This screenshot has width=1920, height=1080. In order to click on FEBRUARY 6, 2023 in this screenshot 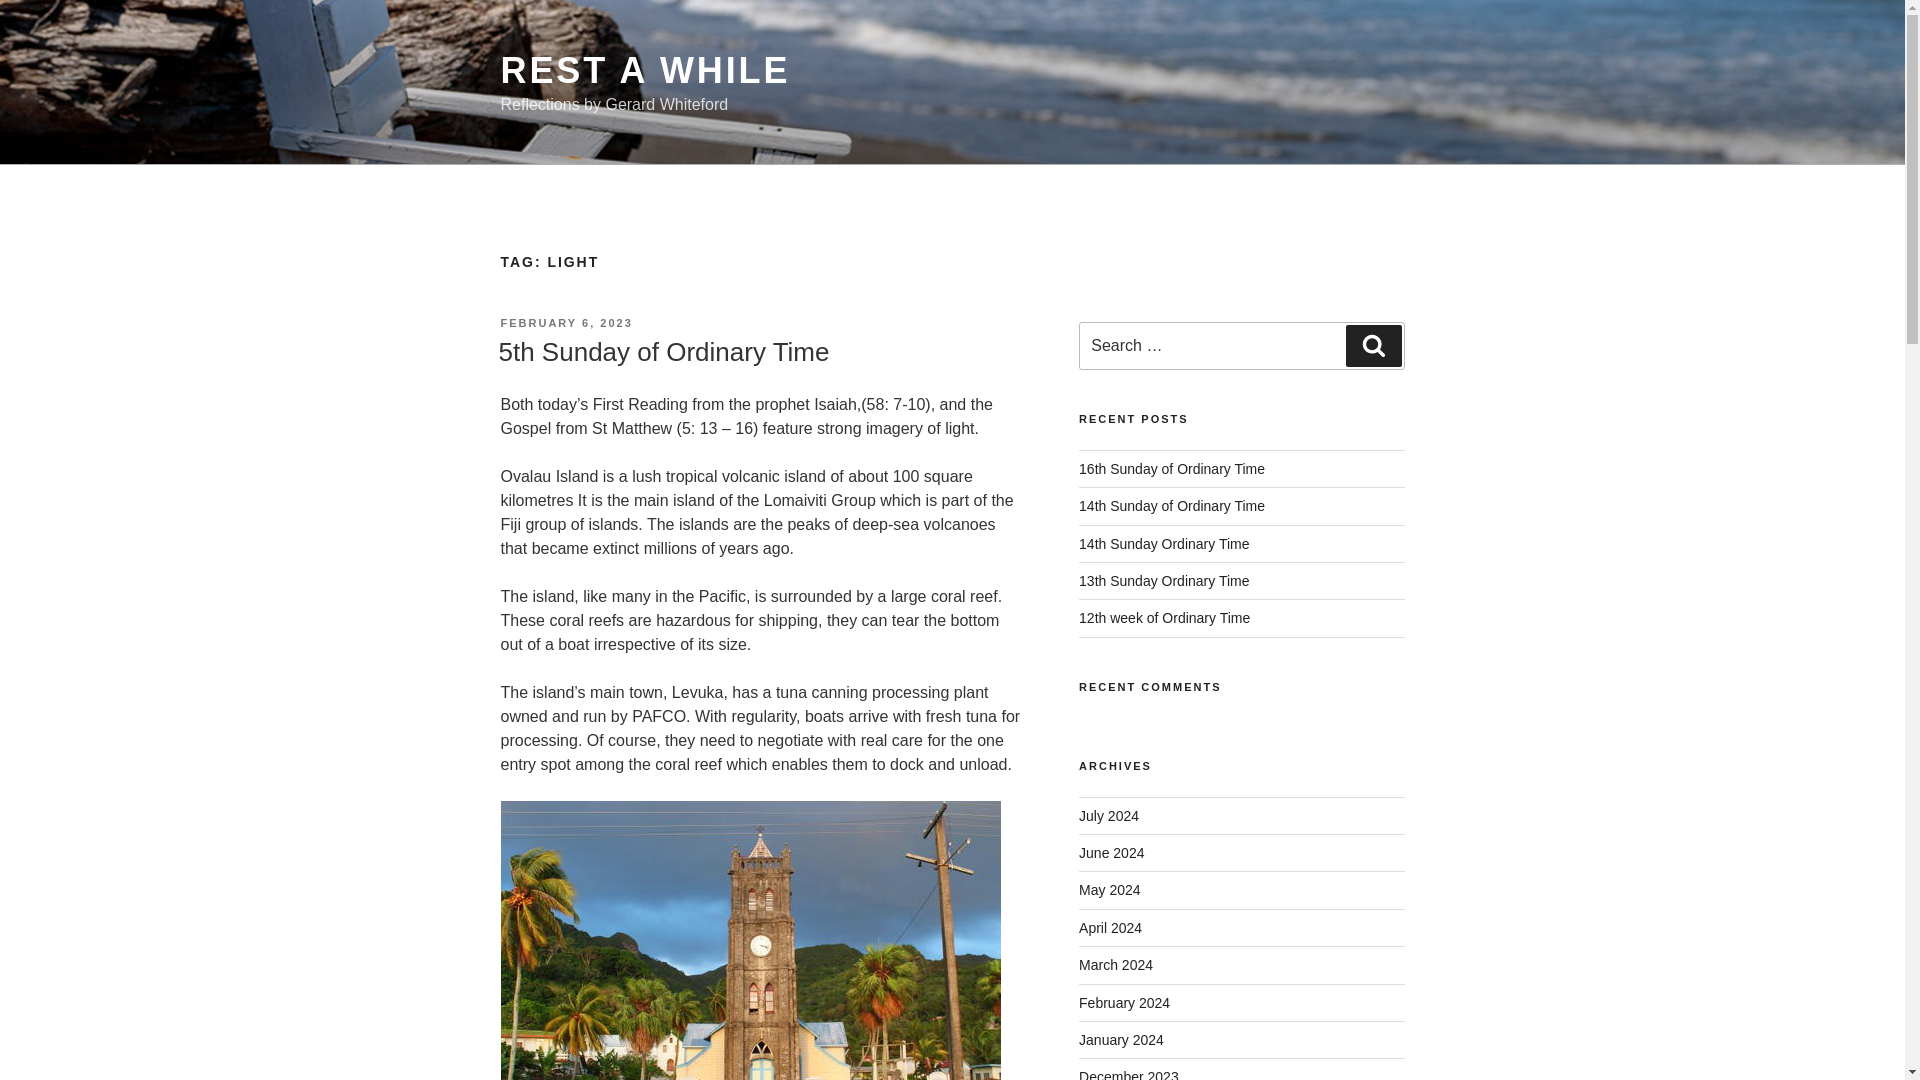, I will do `click(565, 323)`.